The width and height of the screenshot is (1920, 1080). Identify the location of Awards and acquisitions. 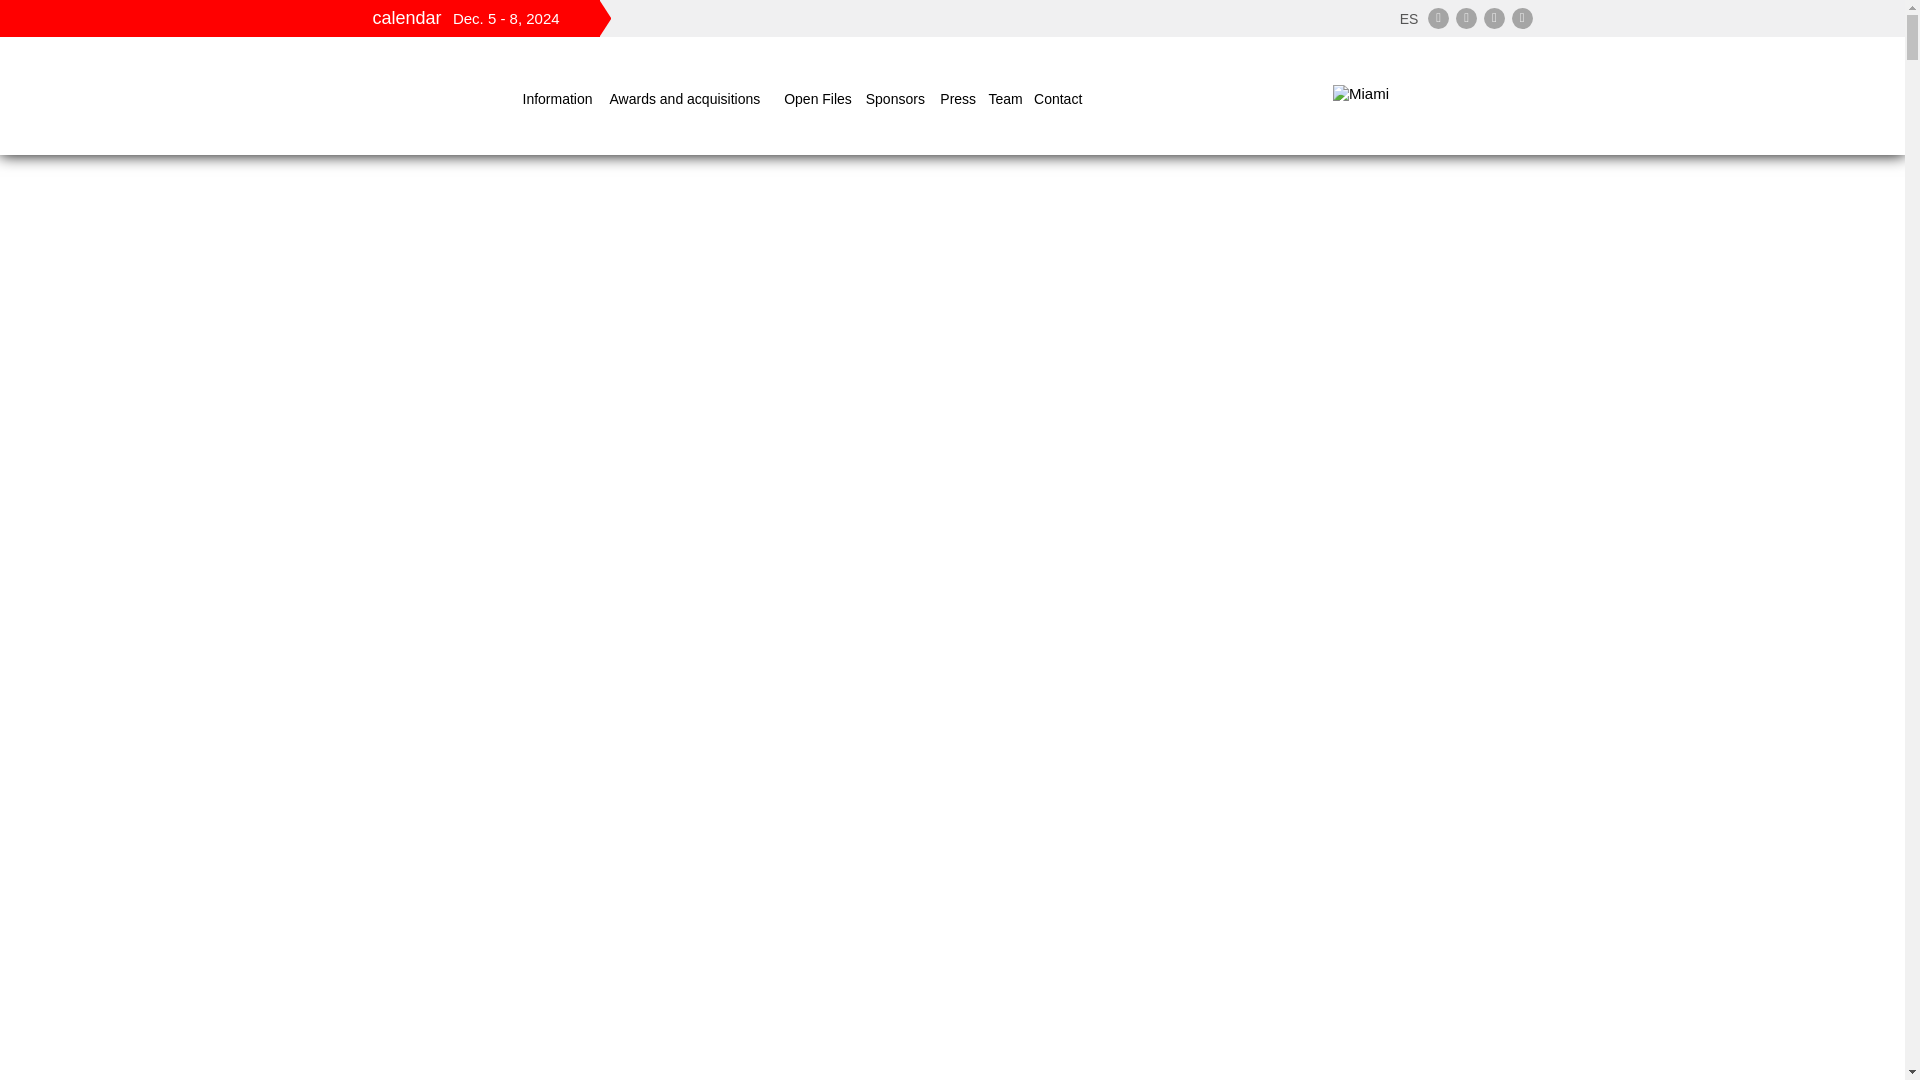
(692, 98).